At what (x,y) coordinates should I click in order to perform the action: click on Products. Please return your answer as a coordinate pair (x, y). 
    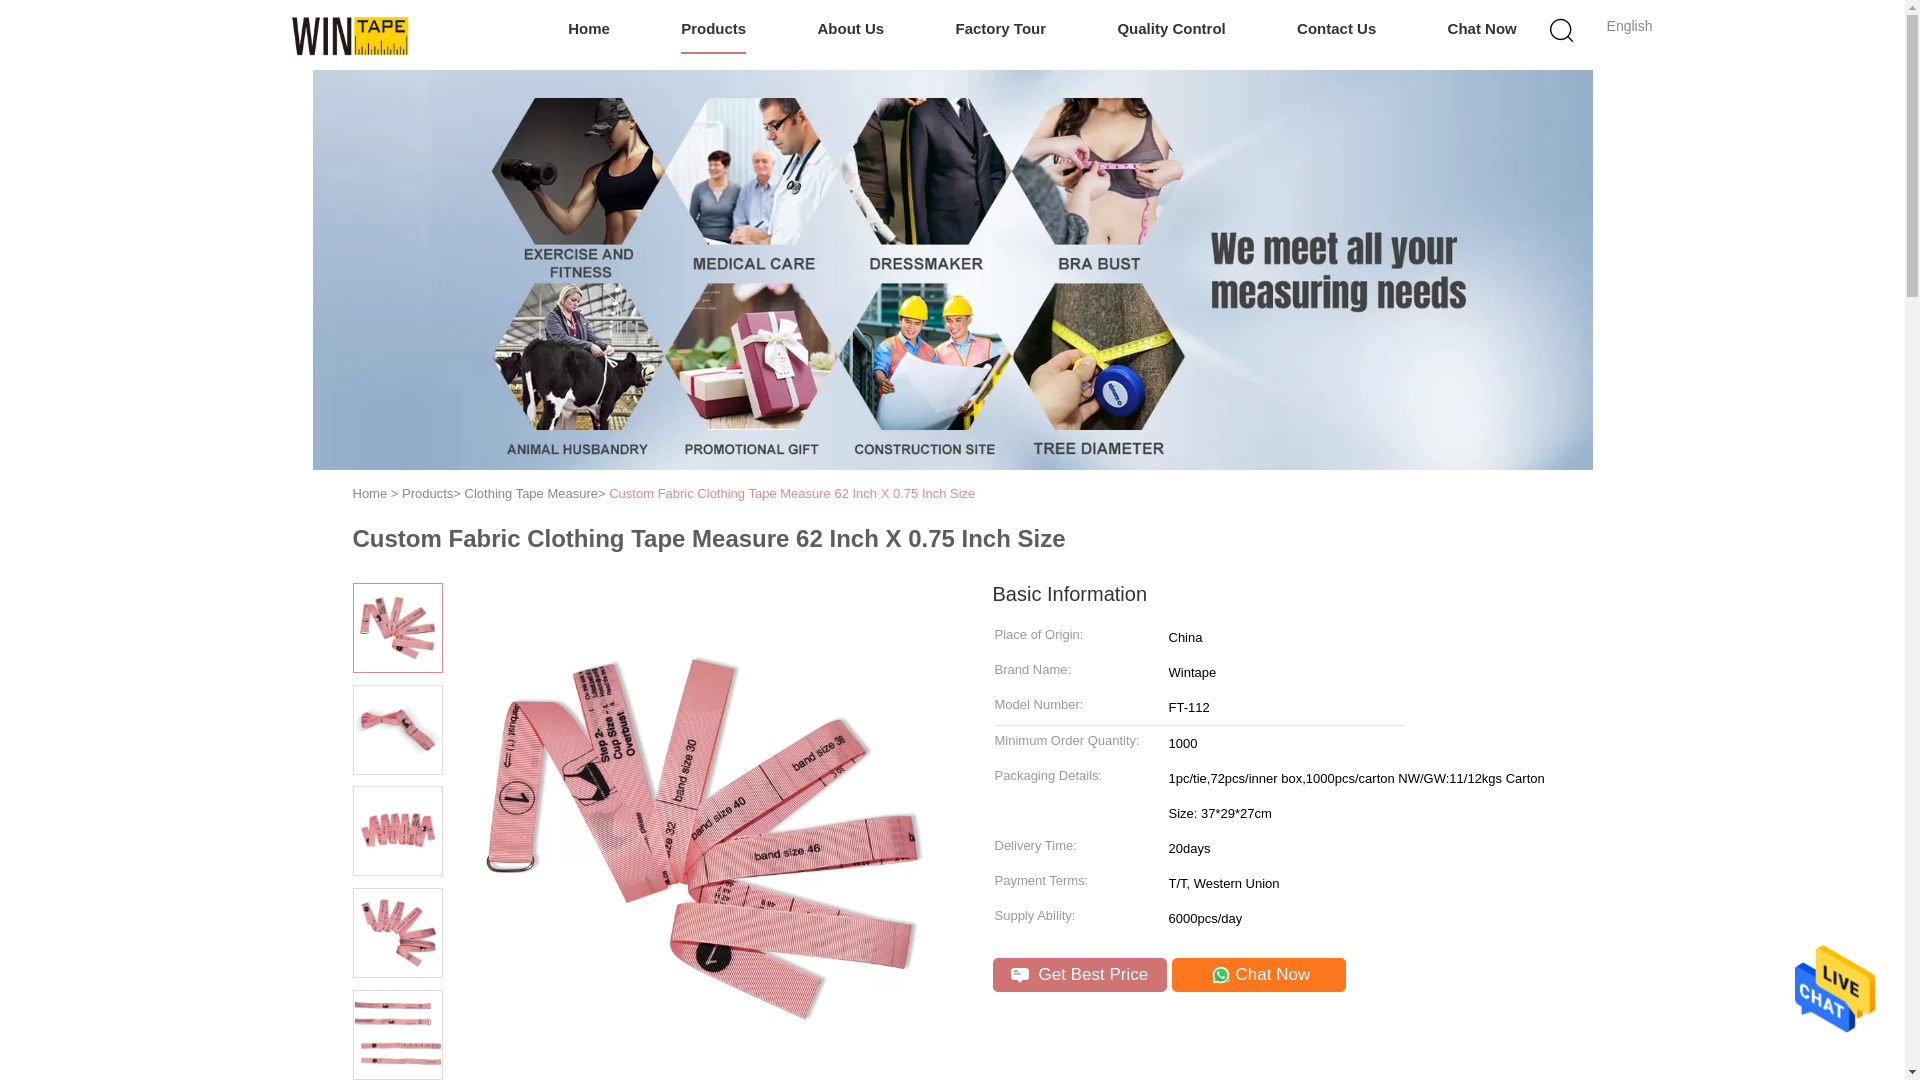
    Looking at the image, I should click on (714, 30).